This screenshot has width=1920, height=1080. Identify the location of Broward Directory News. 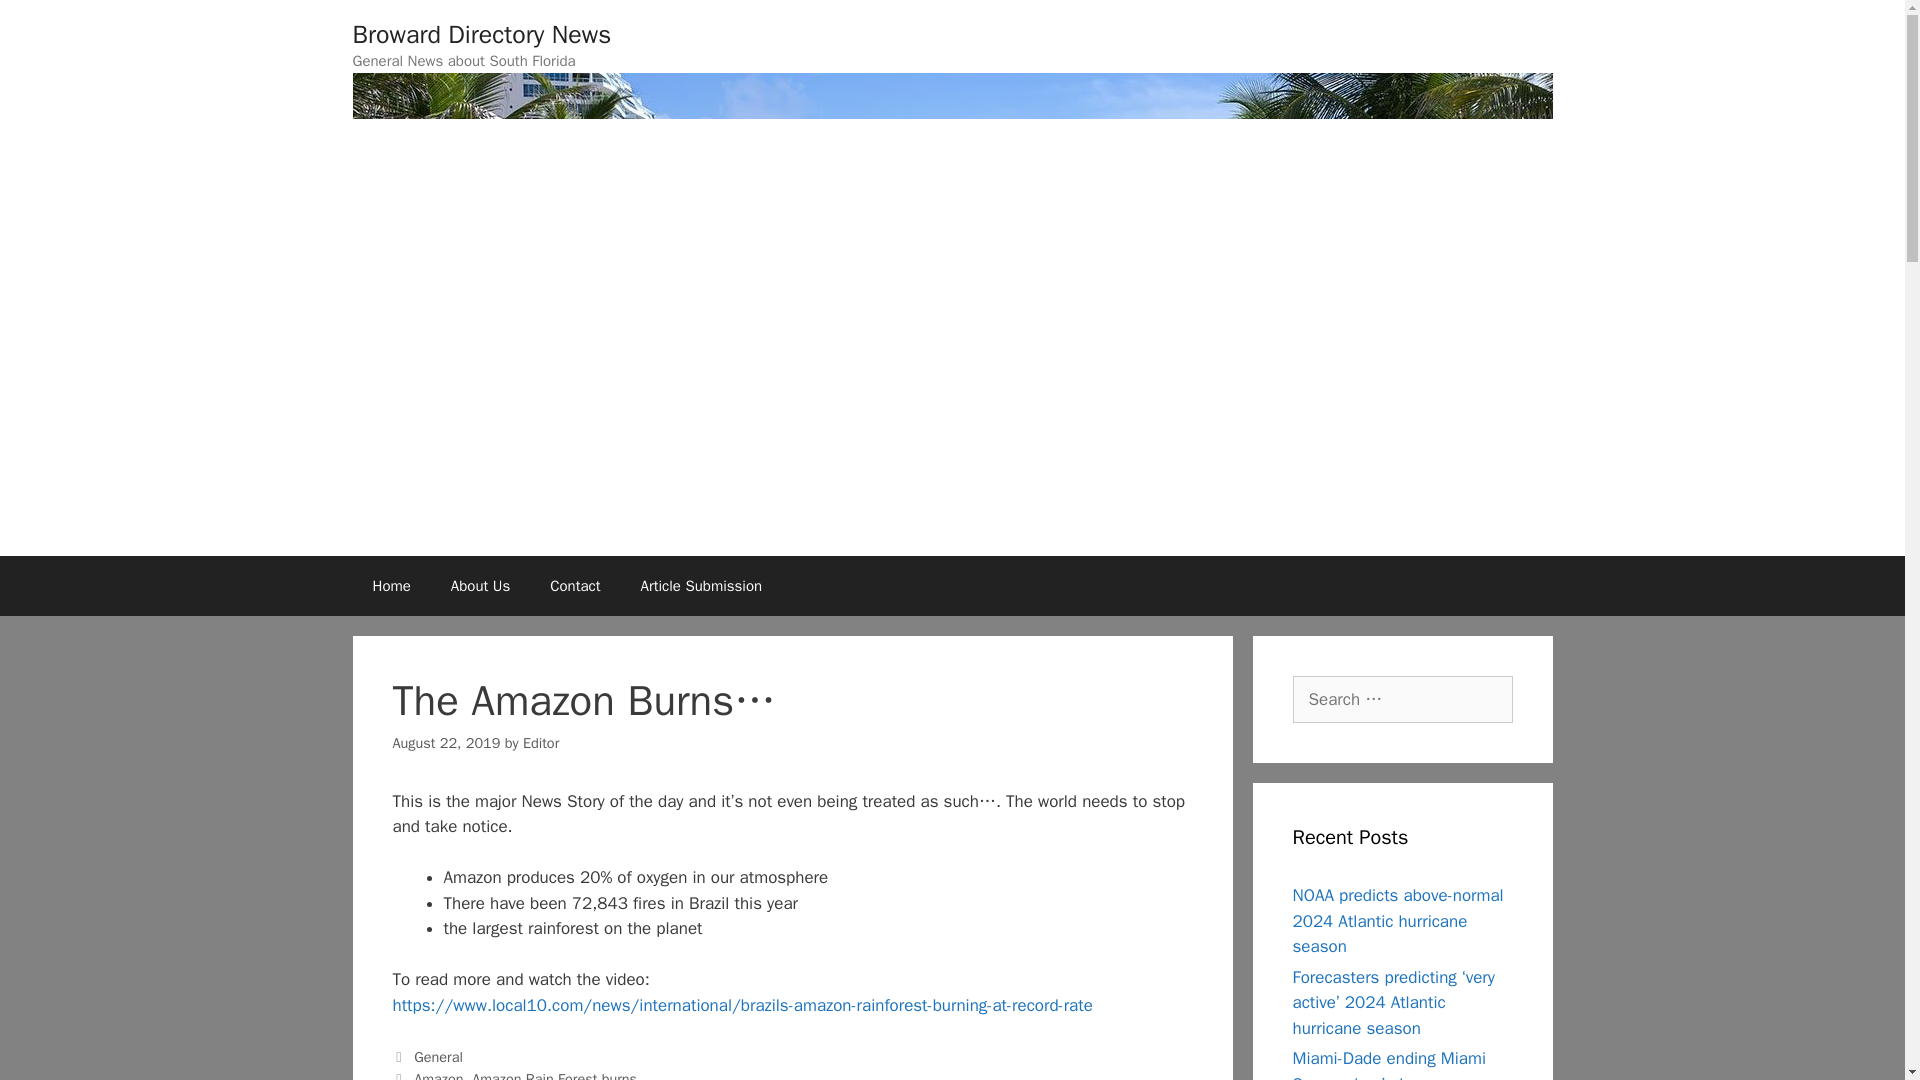
(480, 34).